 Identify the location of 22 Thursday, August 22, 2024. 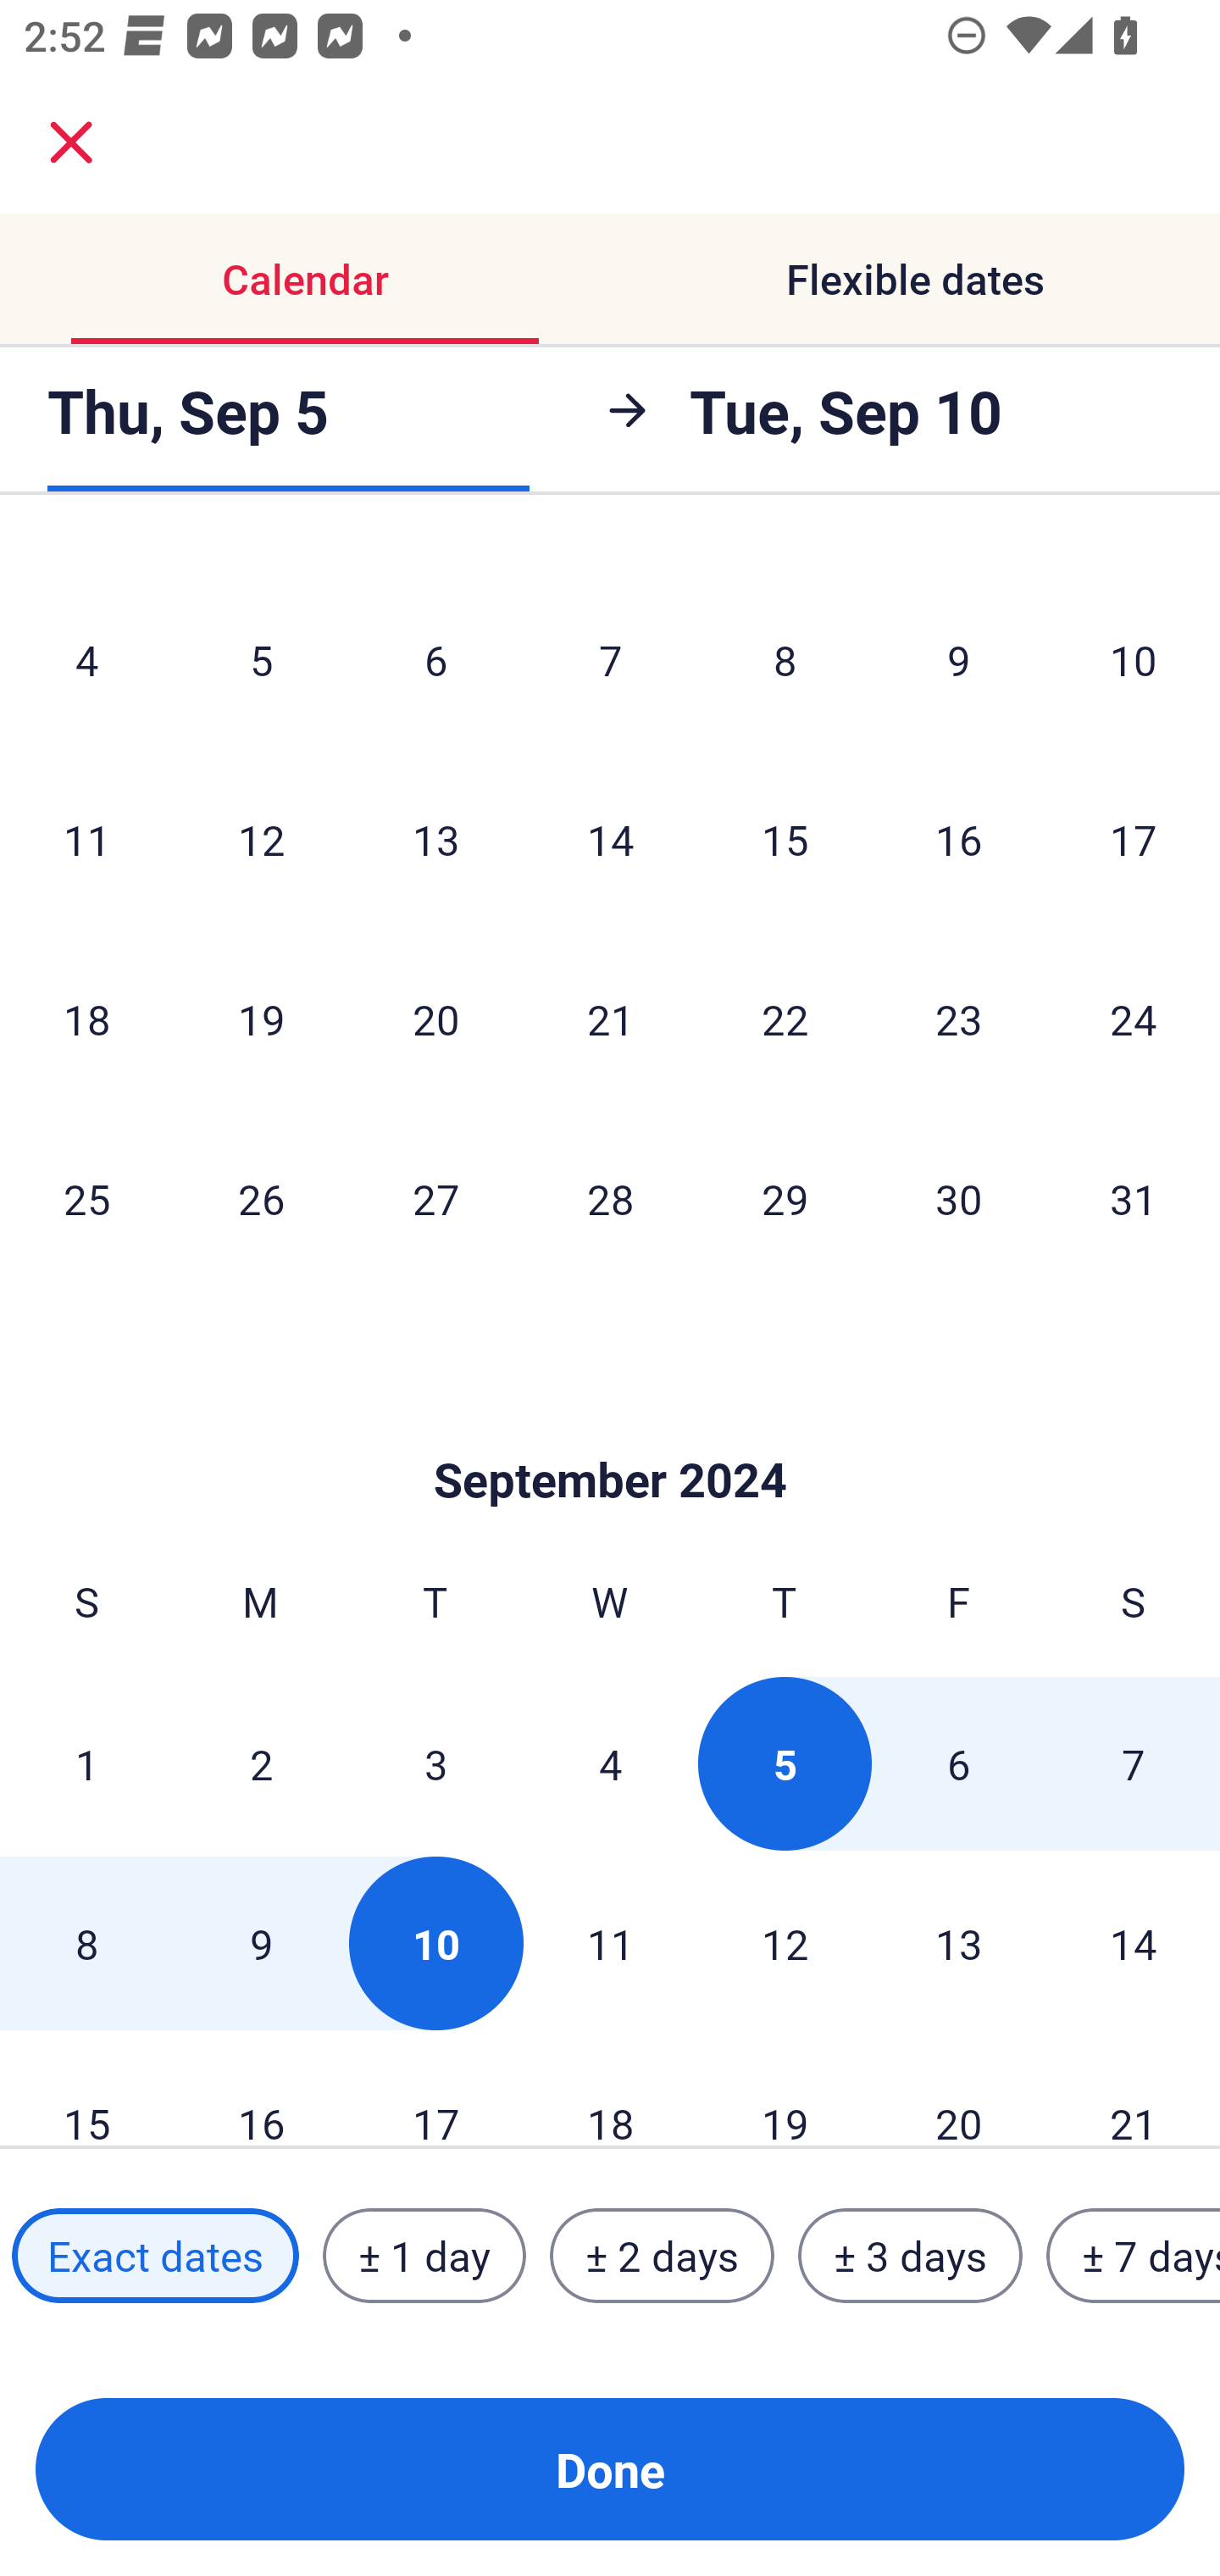
(785, 1019).